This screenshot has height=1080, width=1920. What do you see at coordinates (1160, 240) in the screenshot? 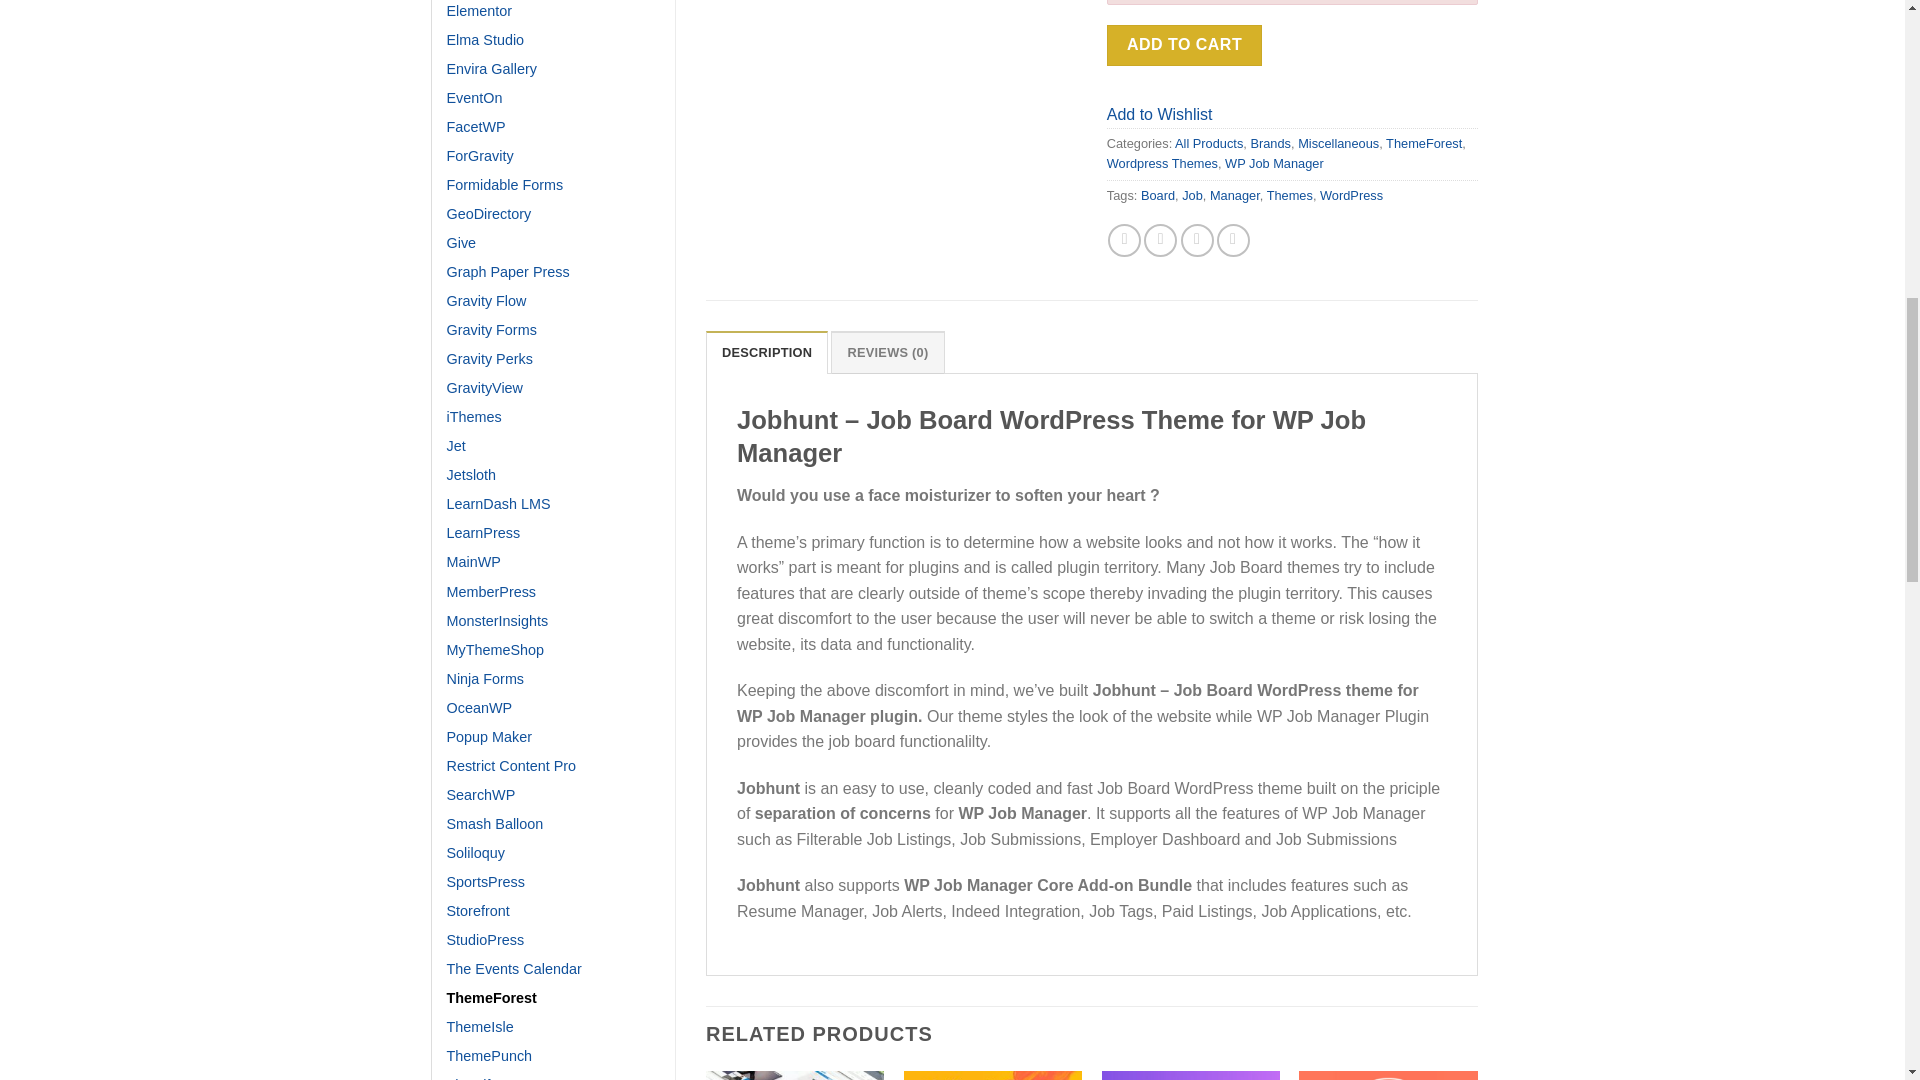
I see `Share on Twitter` at bounding box center [1160, 240].